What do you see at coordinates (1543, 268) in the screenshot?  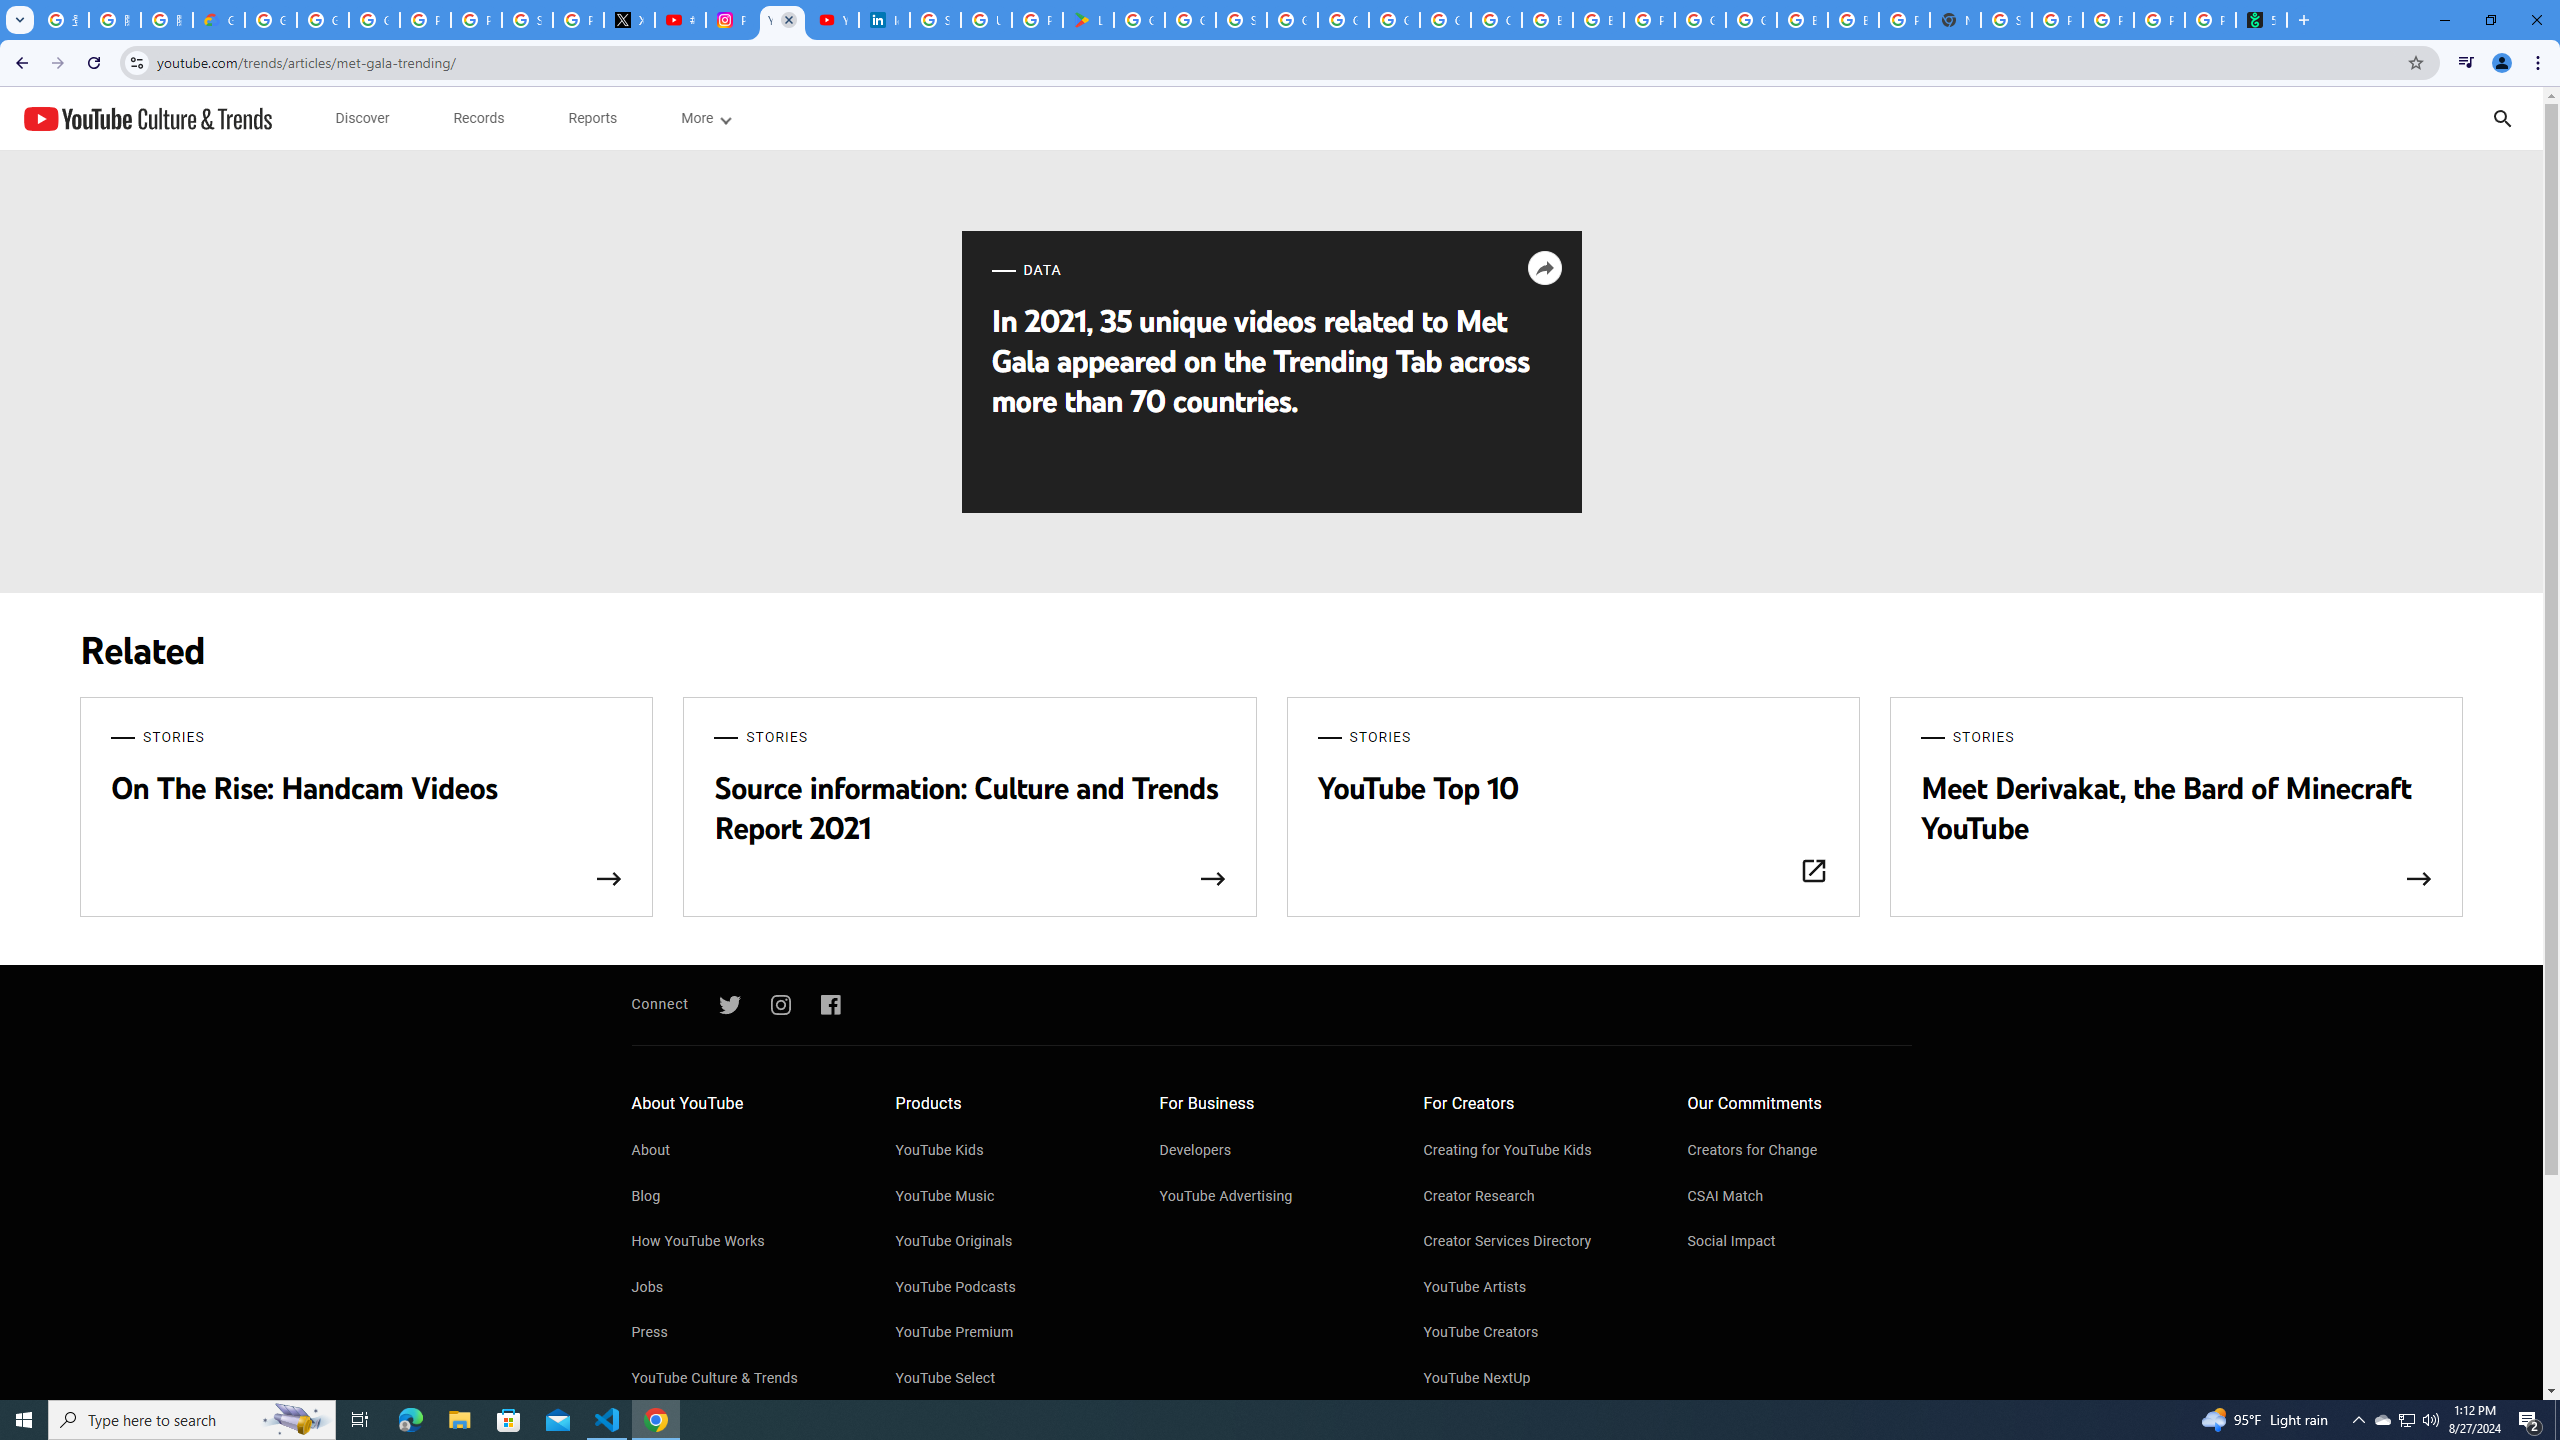 I see `Toggle share toolbar open/closed` at bounding box center [1543, 268].